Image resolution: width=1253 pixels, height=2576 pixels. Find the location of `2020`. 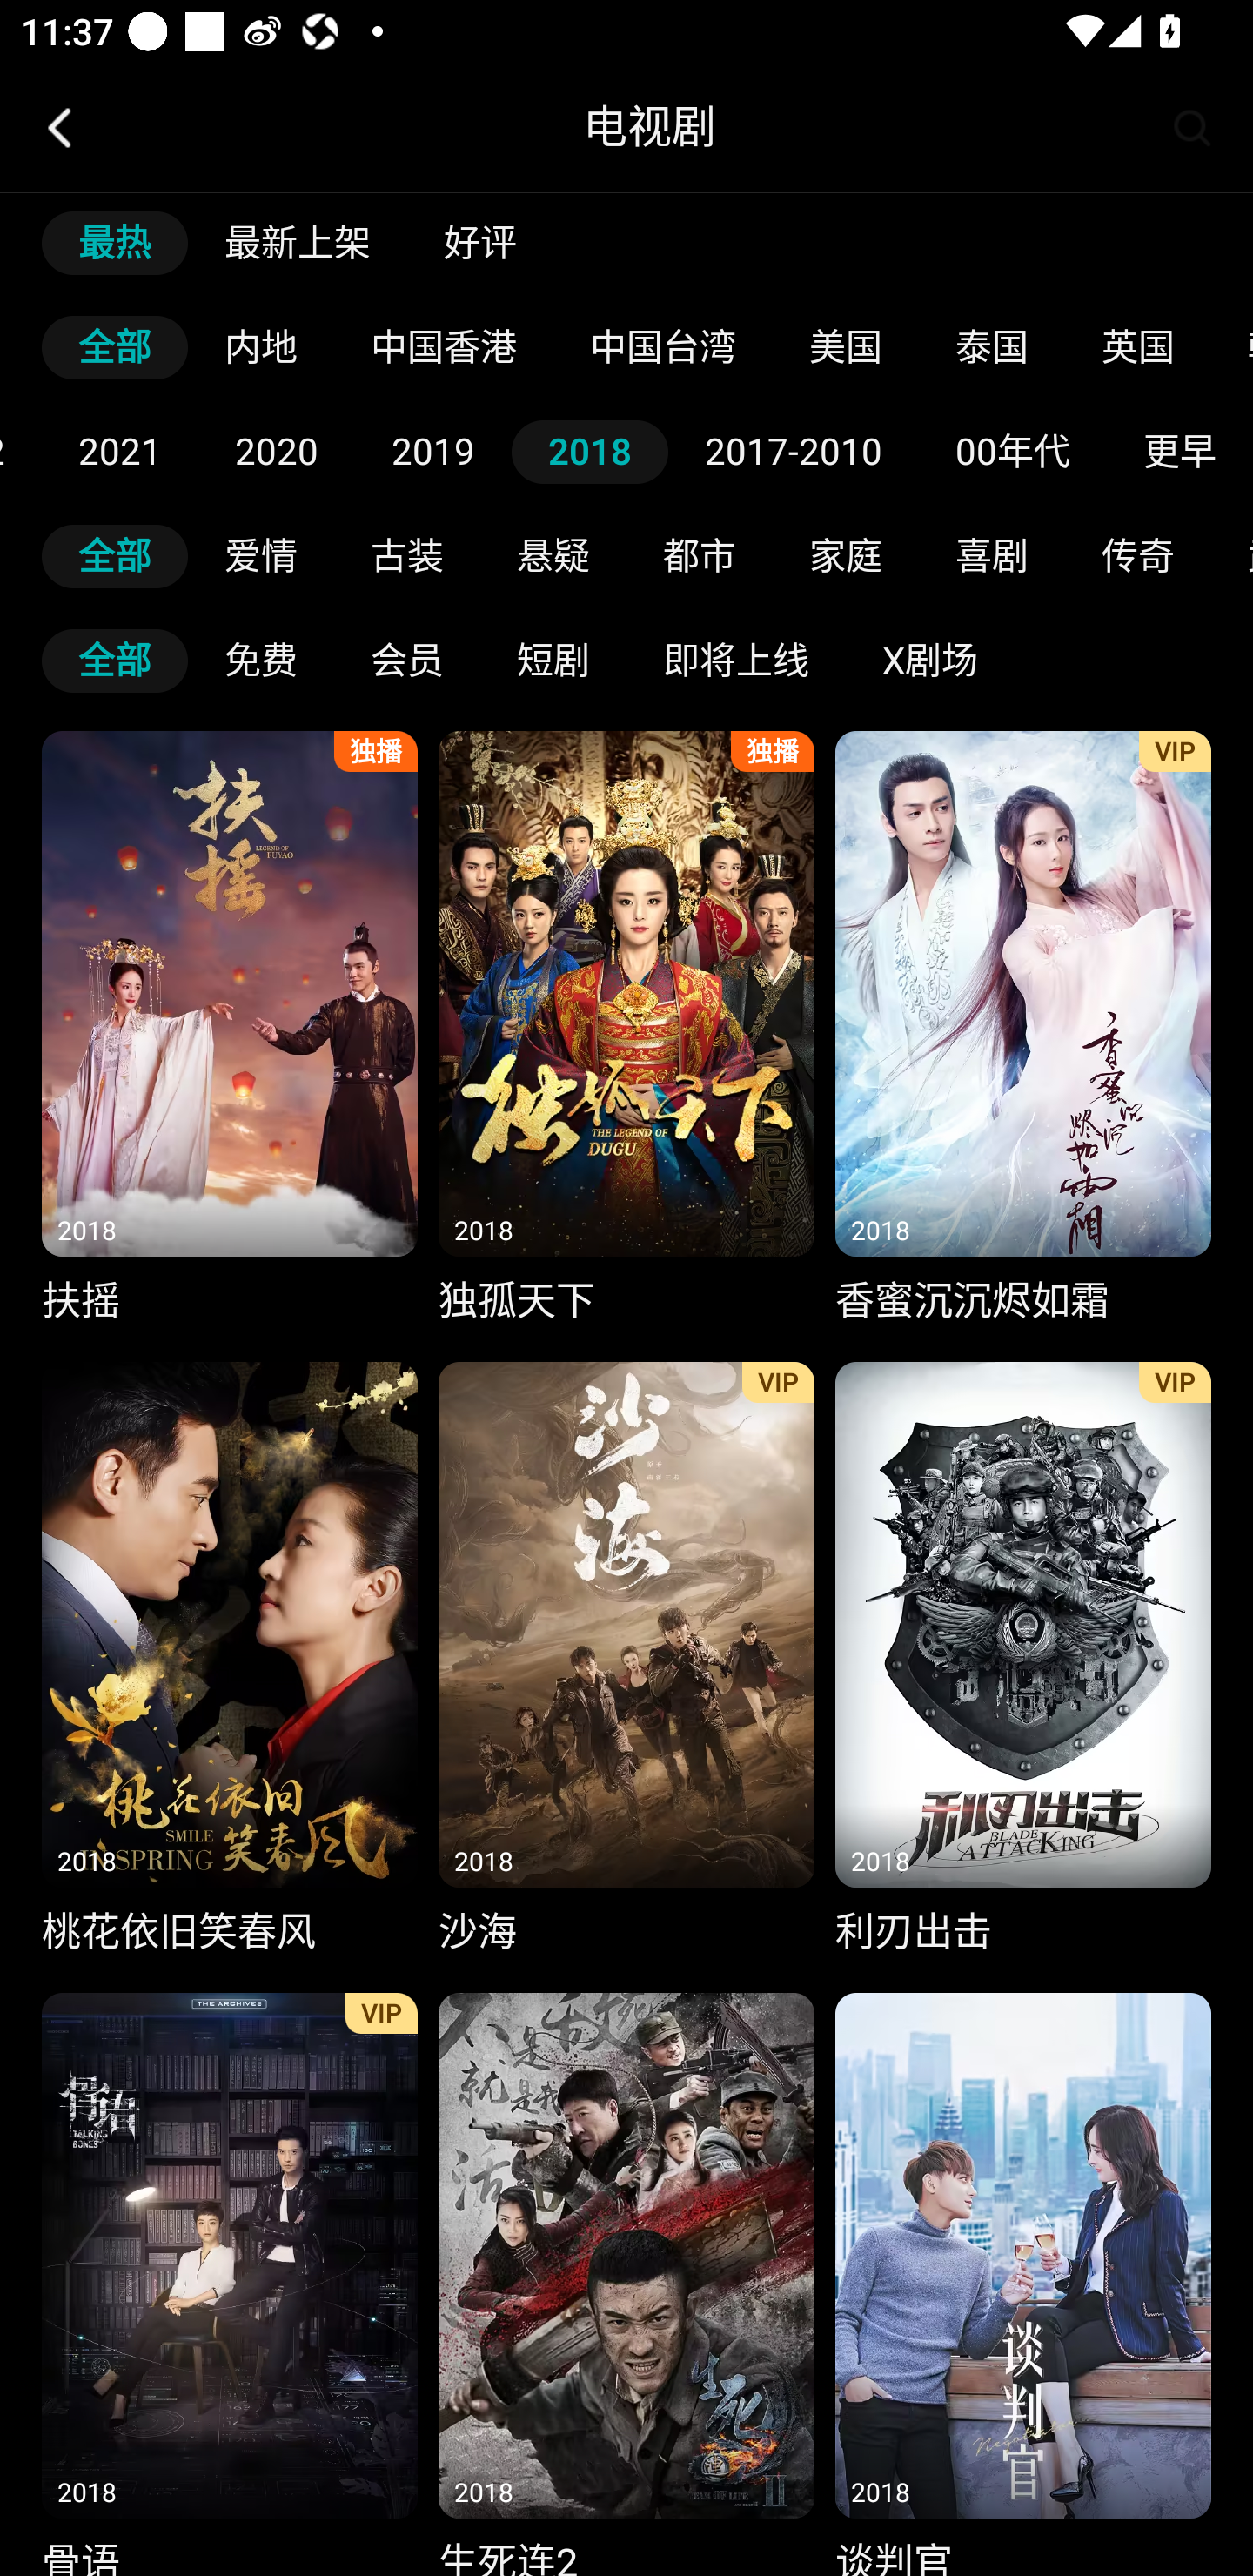

2020 is located at coordinates (276, 452).